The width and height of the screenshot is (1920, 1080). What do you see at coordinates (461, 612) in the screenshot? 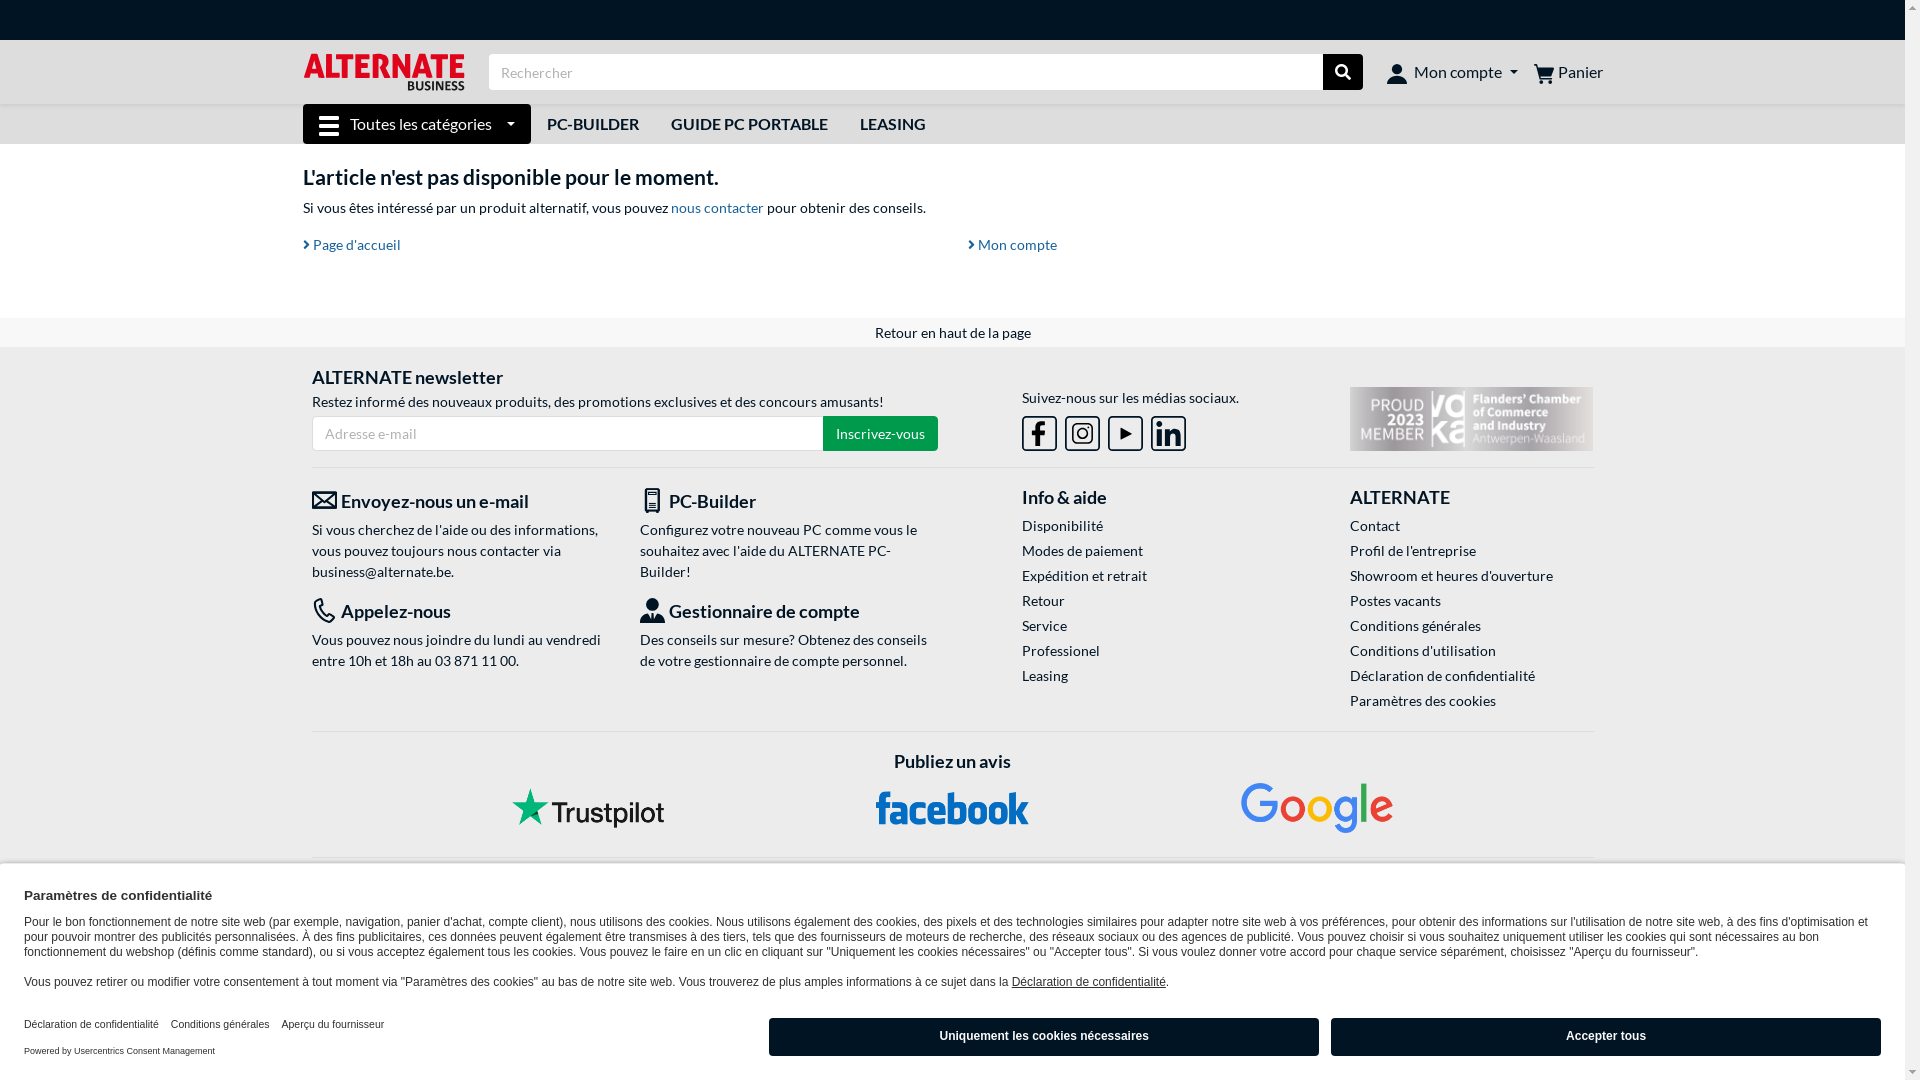
I see `Appelez-nous` at bounding box center [461, 612].